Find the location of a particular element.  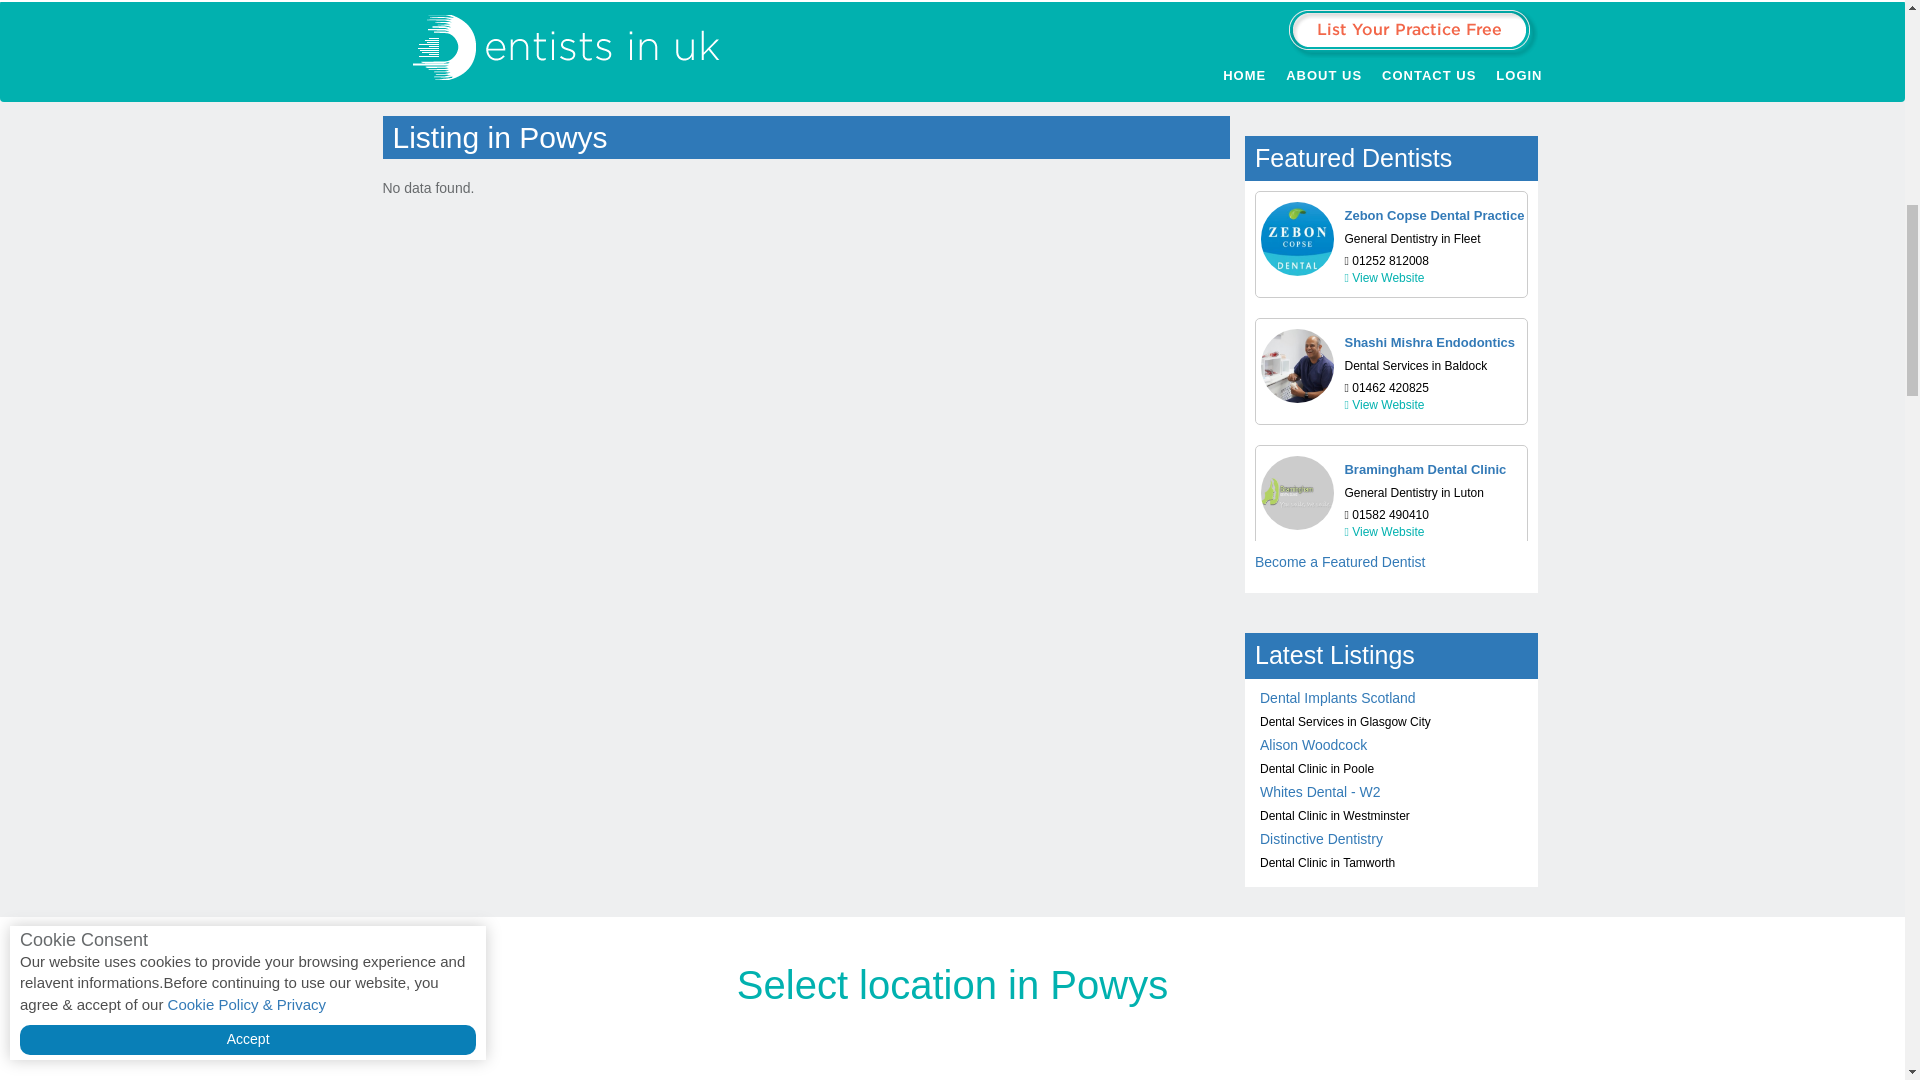

Become a Featured Dentist is located at coordinates (1340, 562).